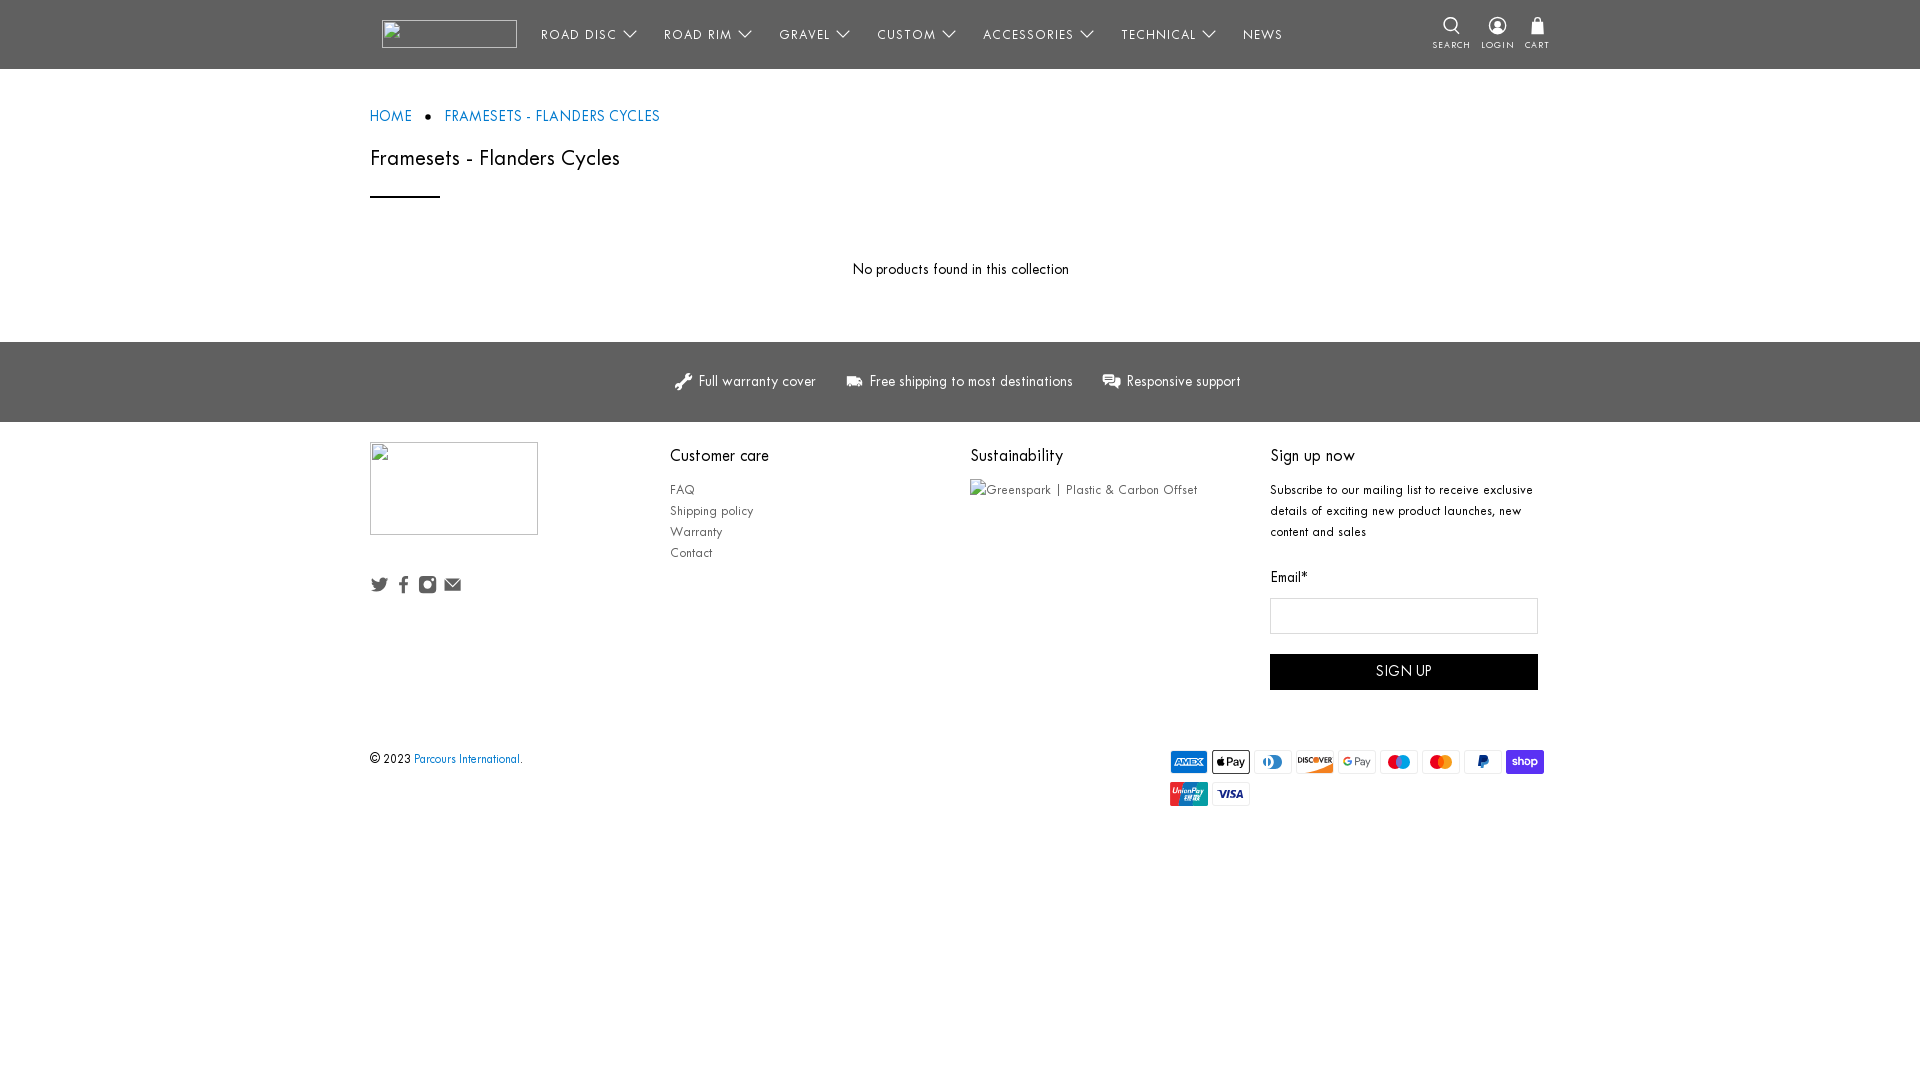 The height and width of the screenshot is (1080, 1920). Describe the element at coordinates (450, 34) in the screenshot. I see `Parcours International` at that location.